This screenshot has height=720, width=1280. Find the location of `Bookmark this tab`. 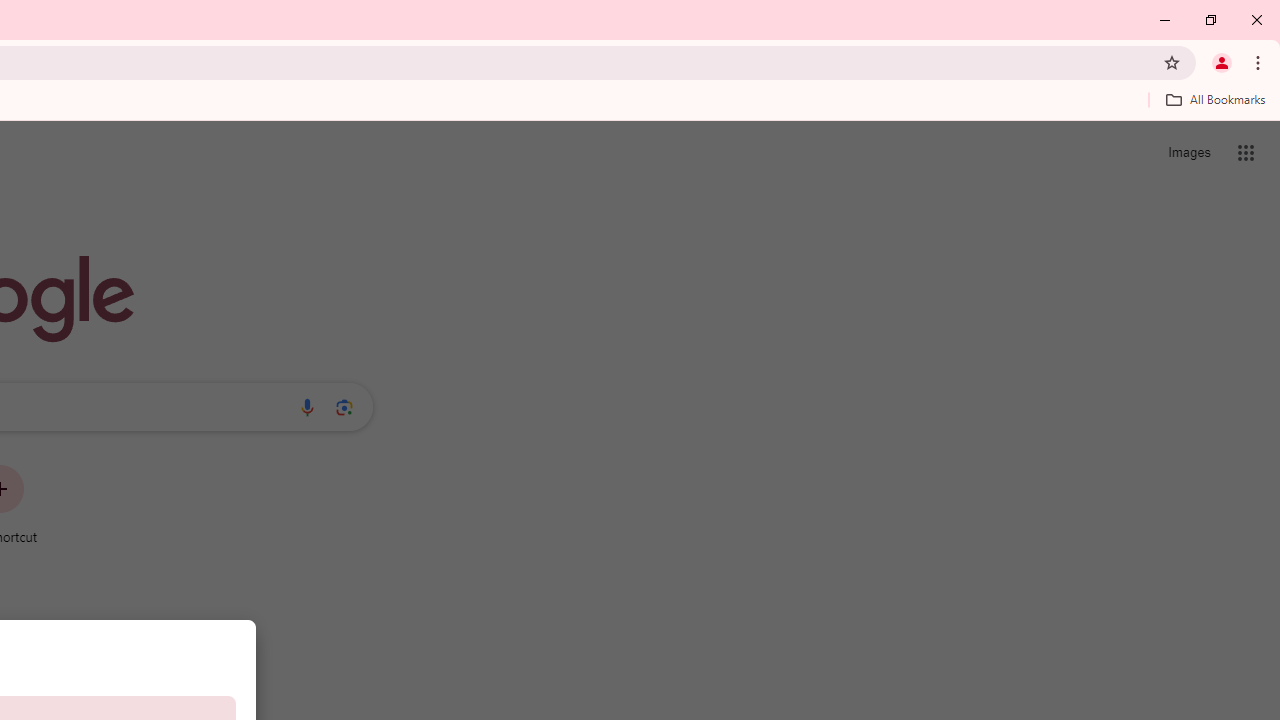

Bookmark this tab is located at coordinates (1172, 62).